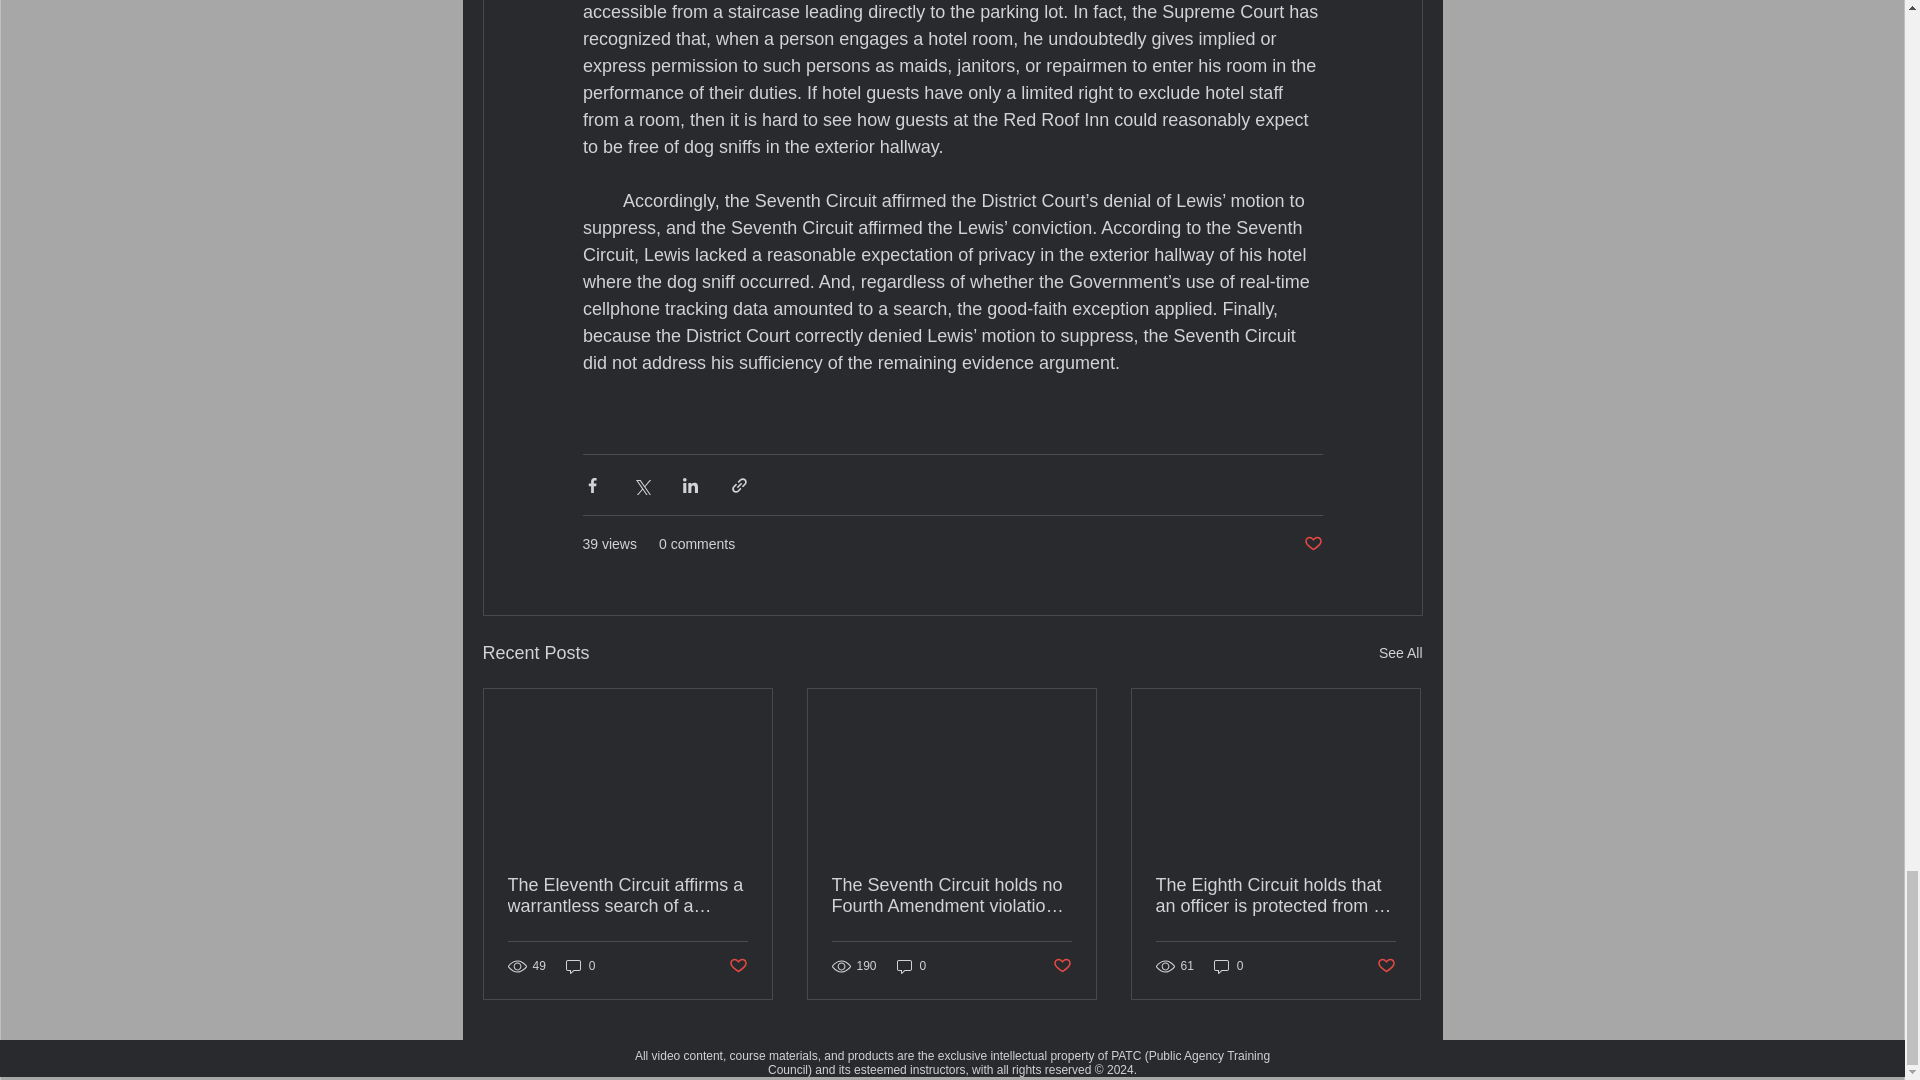 The height and width of the screenshot is (1080, 1920). What do you see at coordinates (736, 966) in the screenshot?
I see `Post not marked as liked` at bounding box center [736, 966].